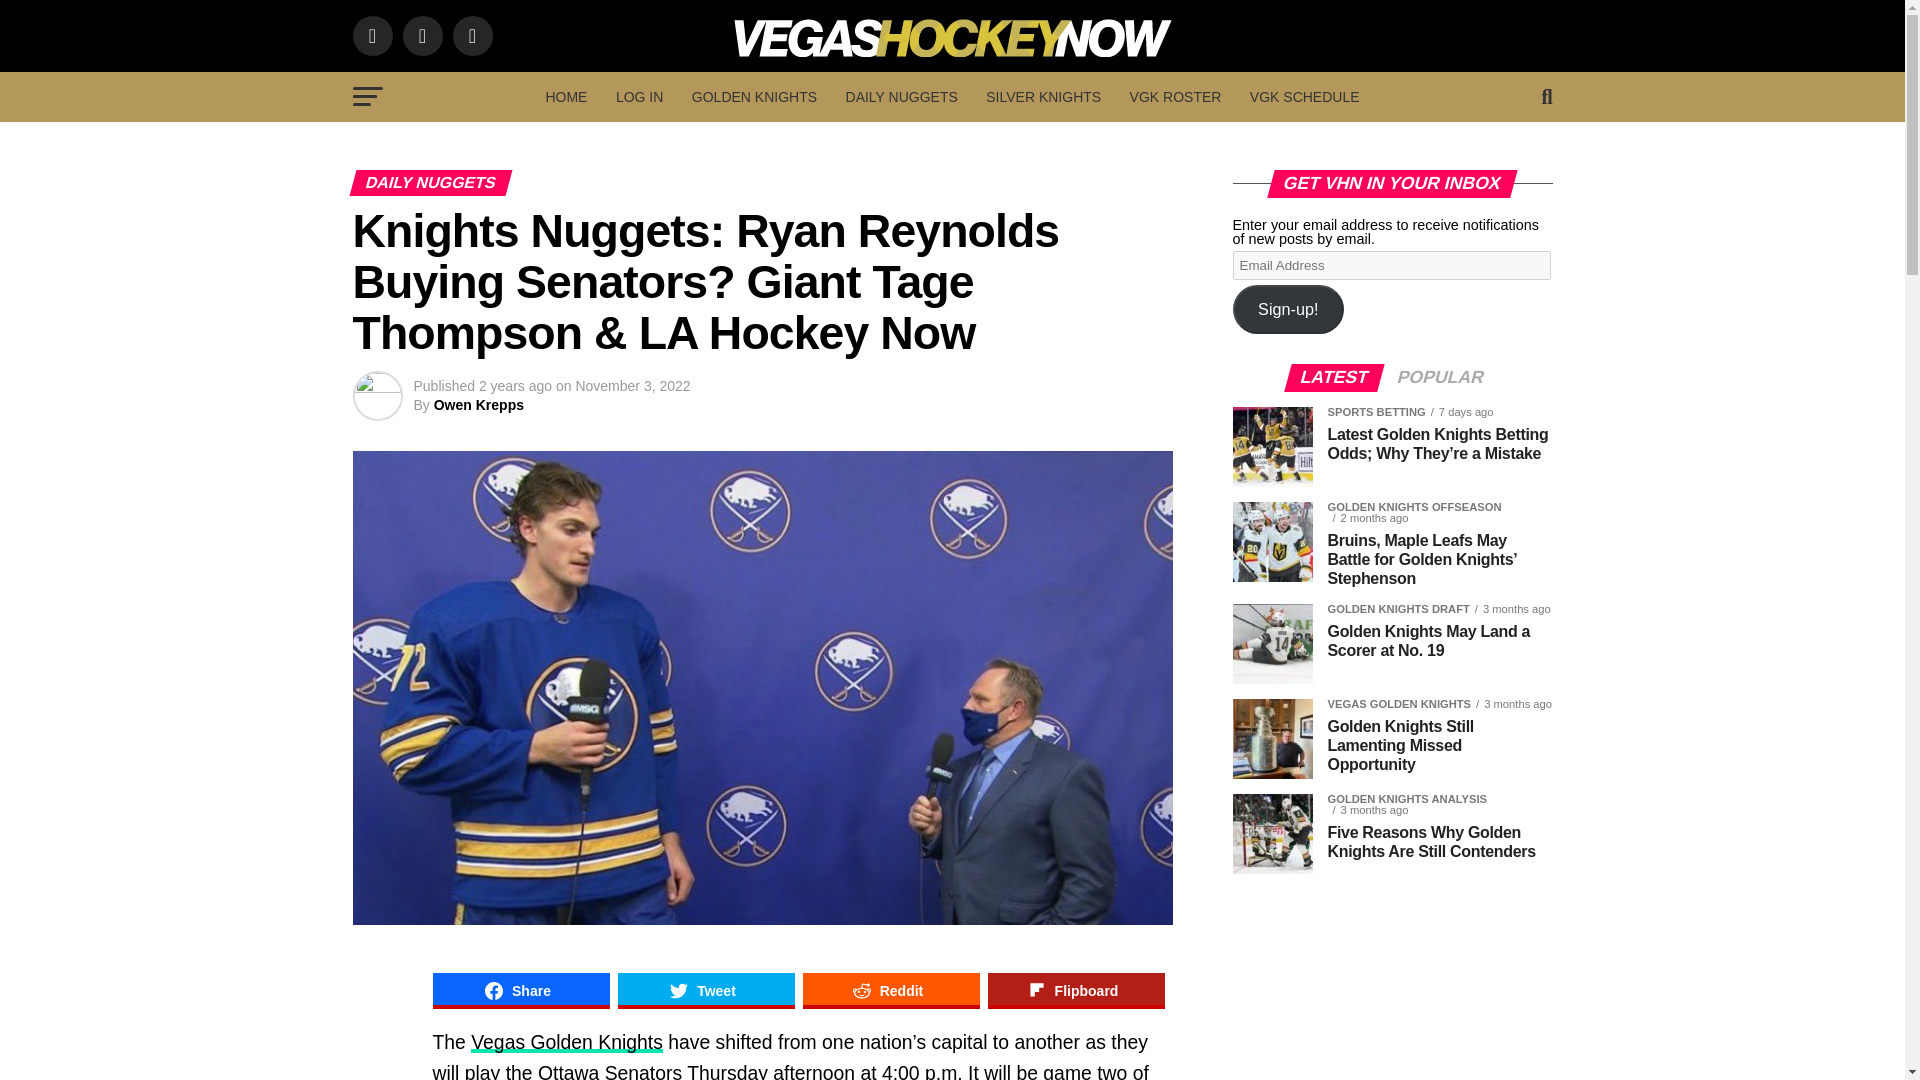 The height and width of the screenshot is (1080, 1920). What do you see at coordinates (890, 990) in the screenshot?
I see `Share on Reddit` at bounding box center [890, 990].